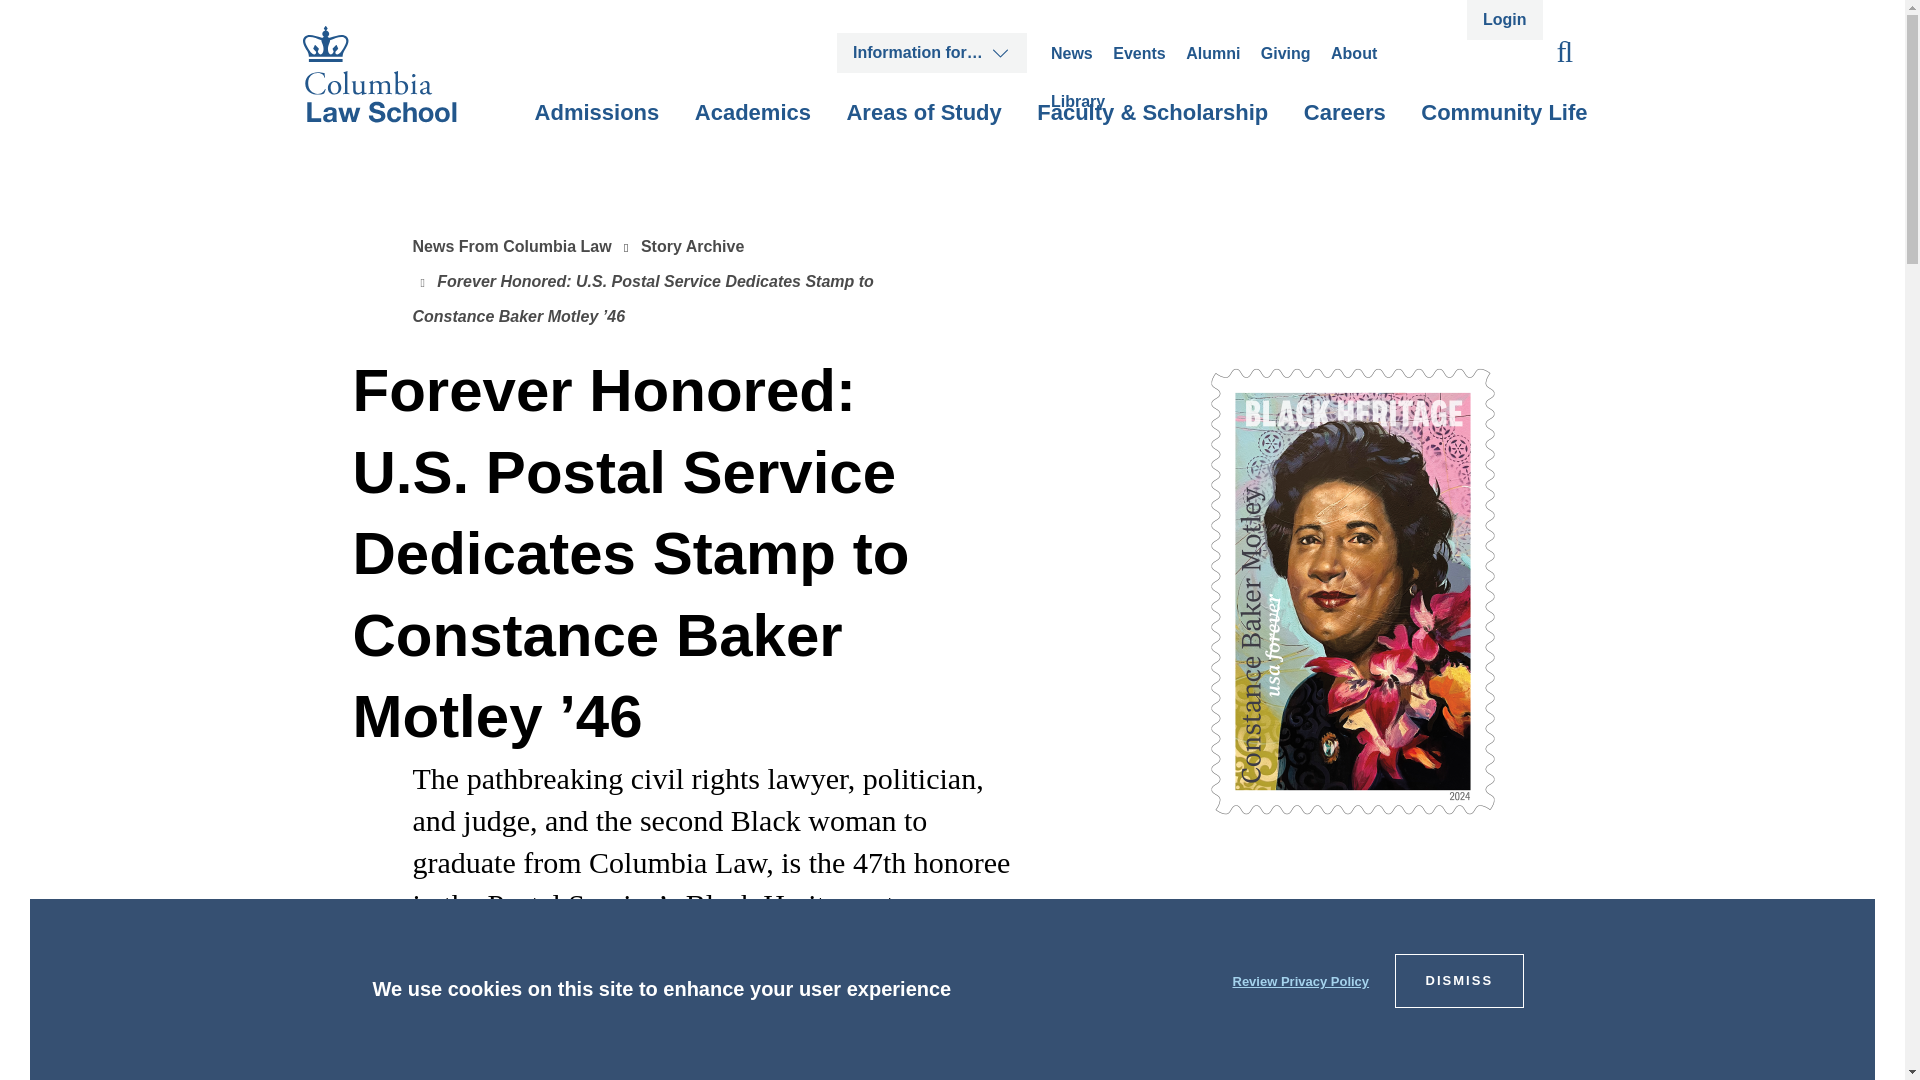 The height and width of the screenshot is (1080, 1920). What do you see at coordinates (1504, 20) in the screenshot?
I see `Login` at bounding box center [1504, 20].